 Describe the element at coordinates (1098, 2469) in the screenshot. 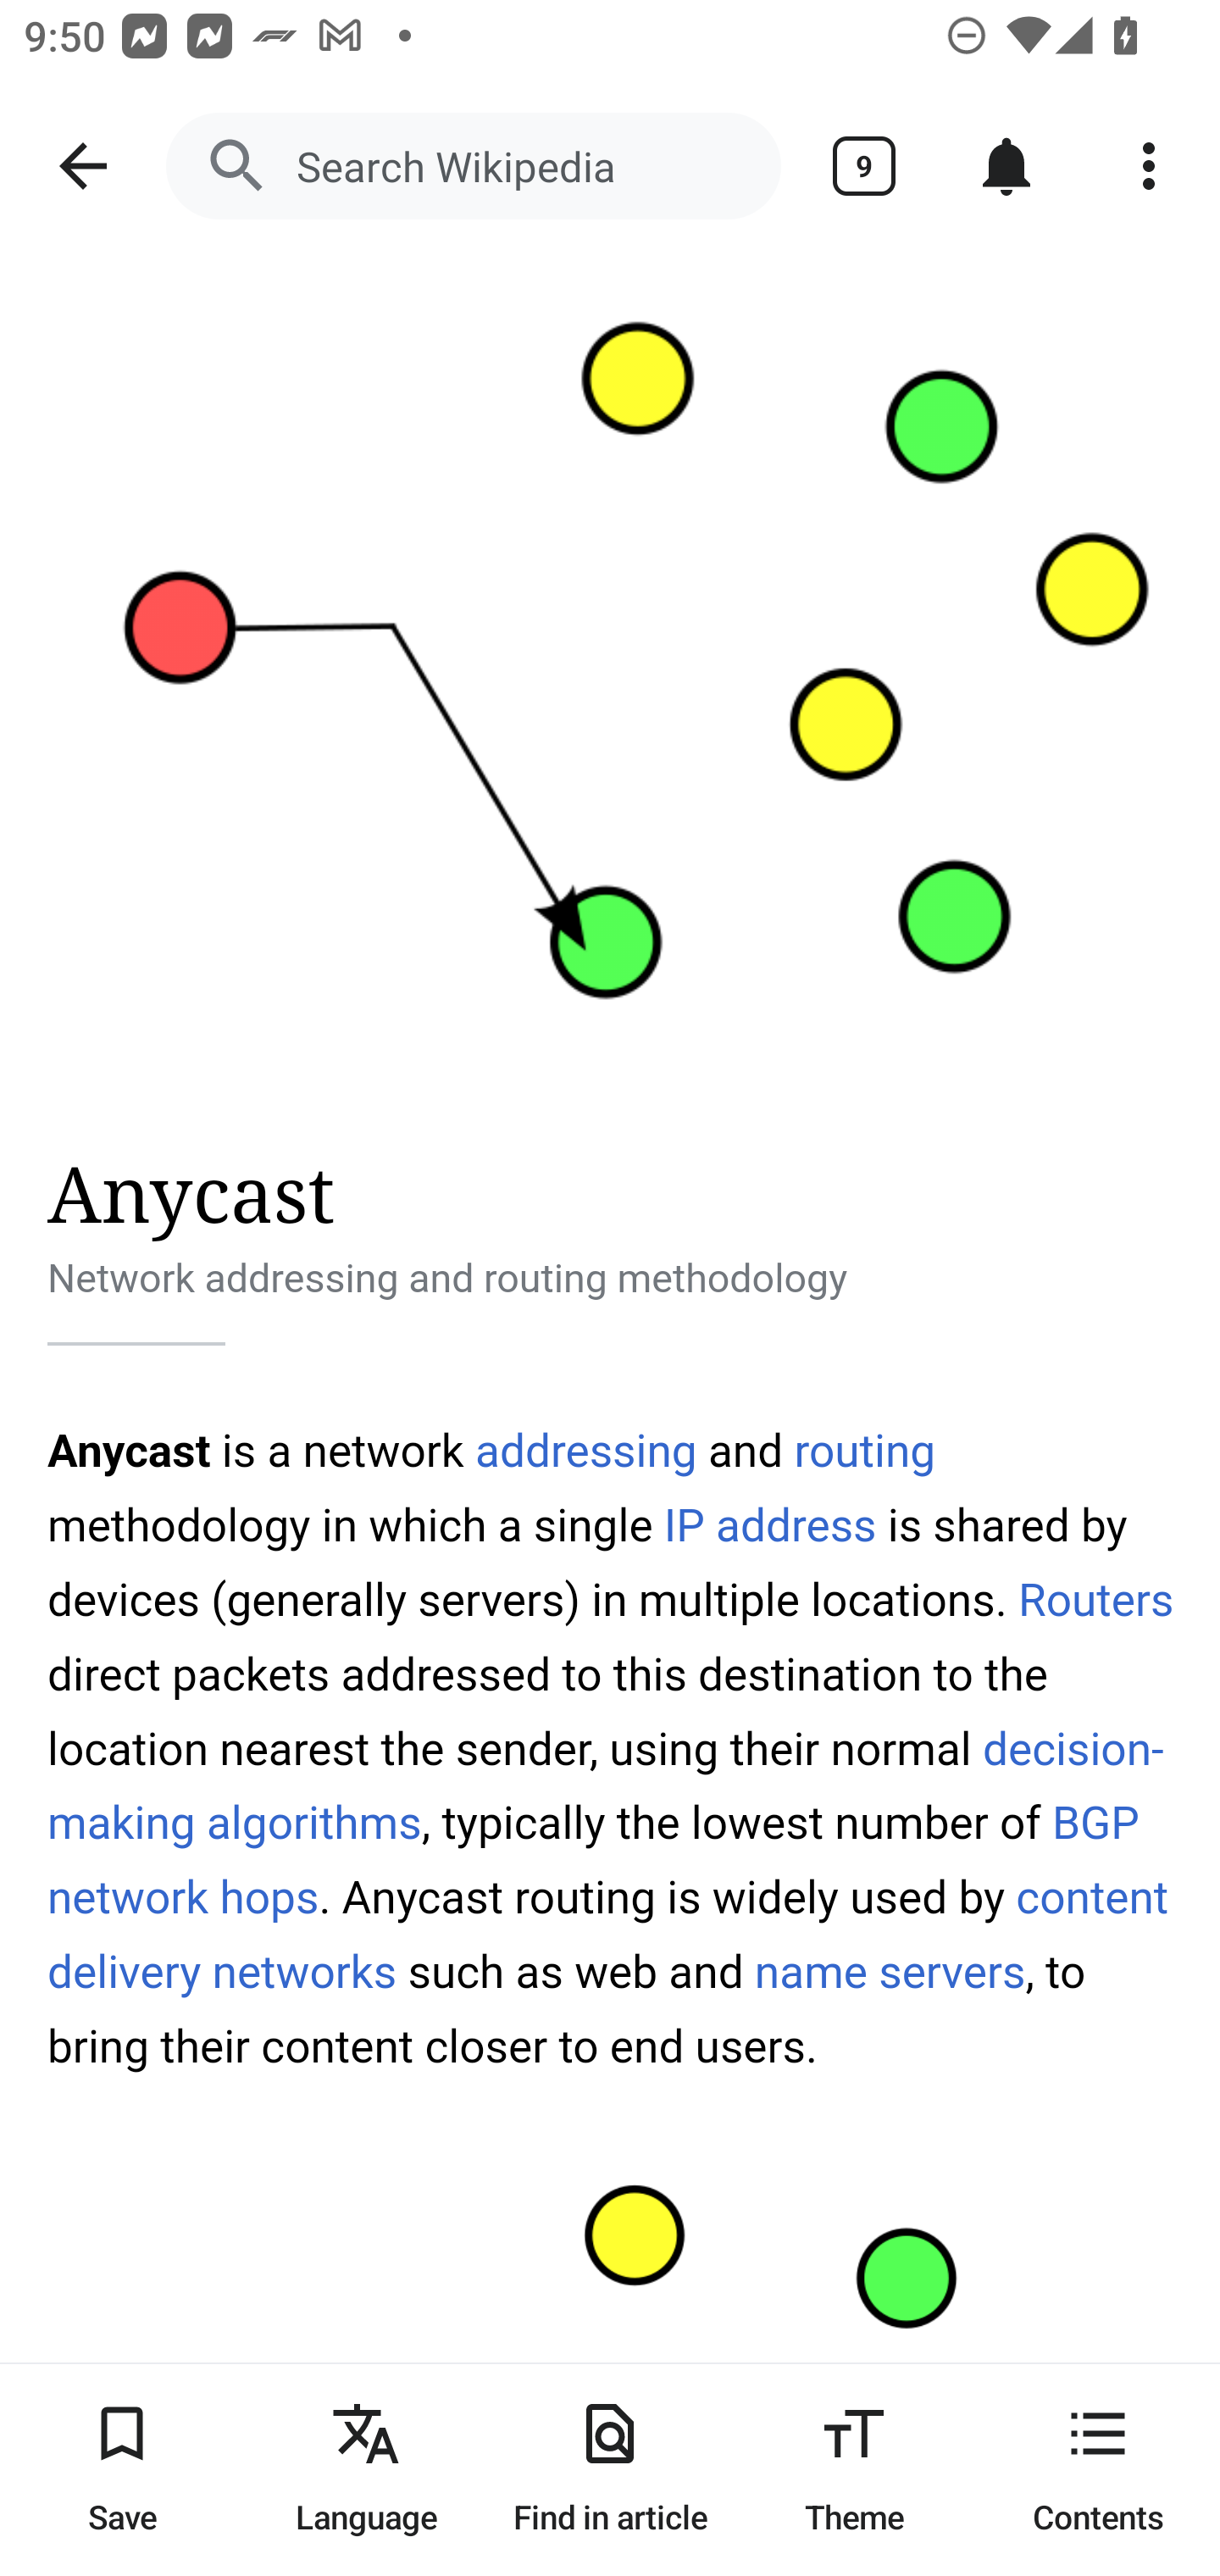

I see `Contents` at that location.